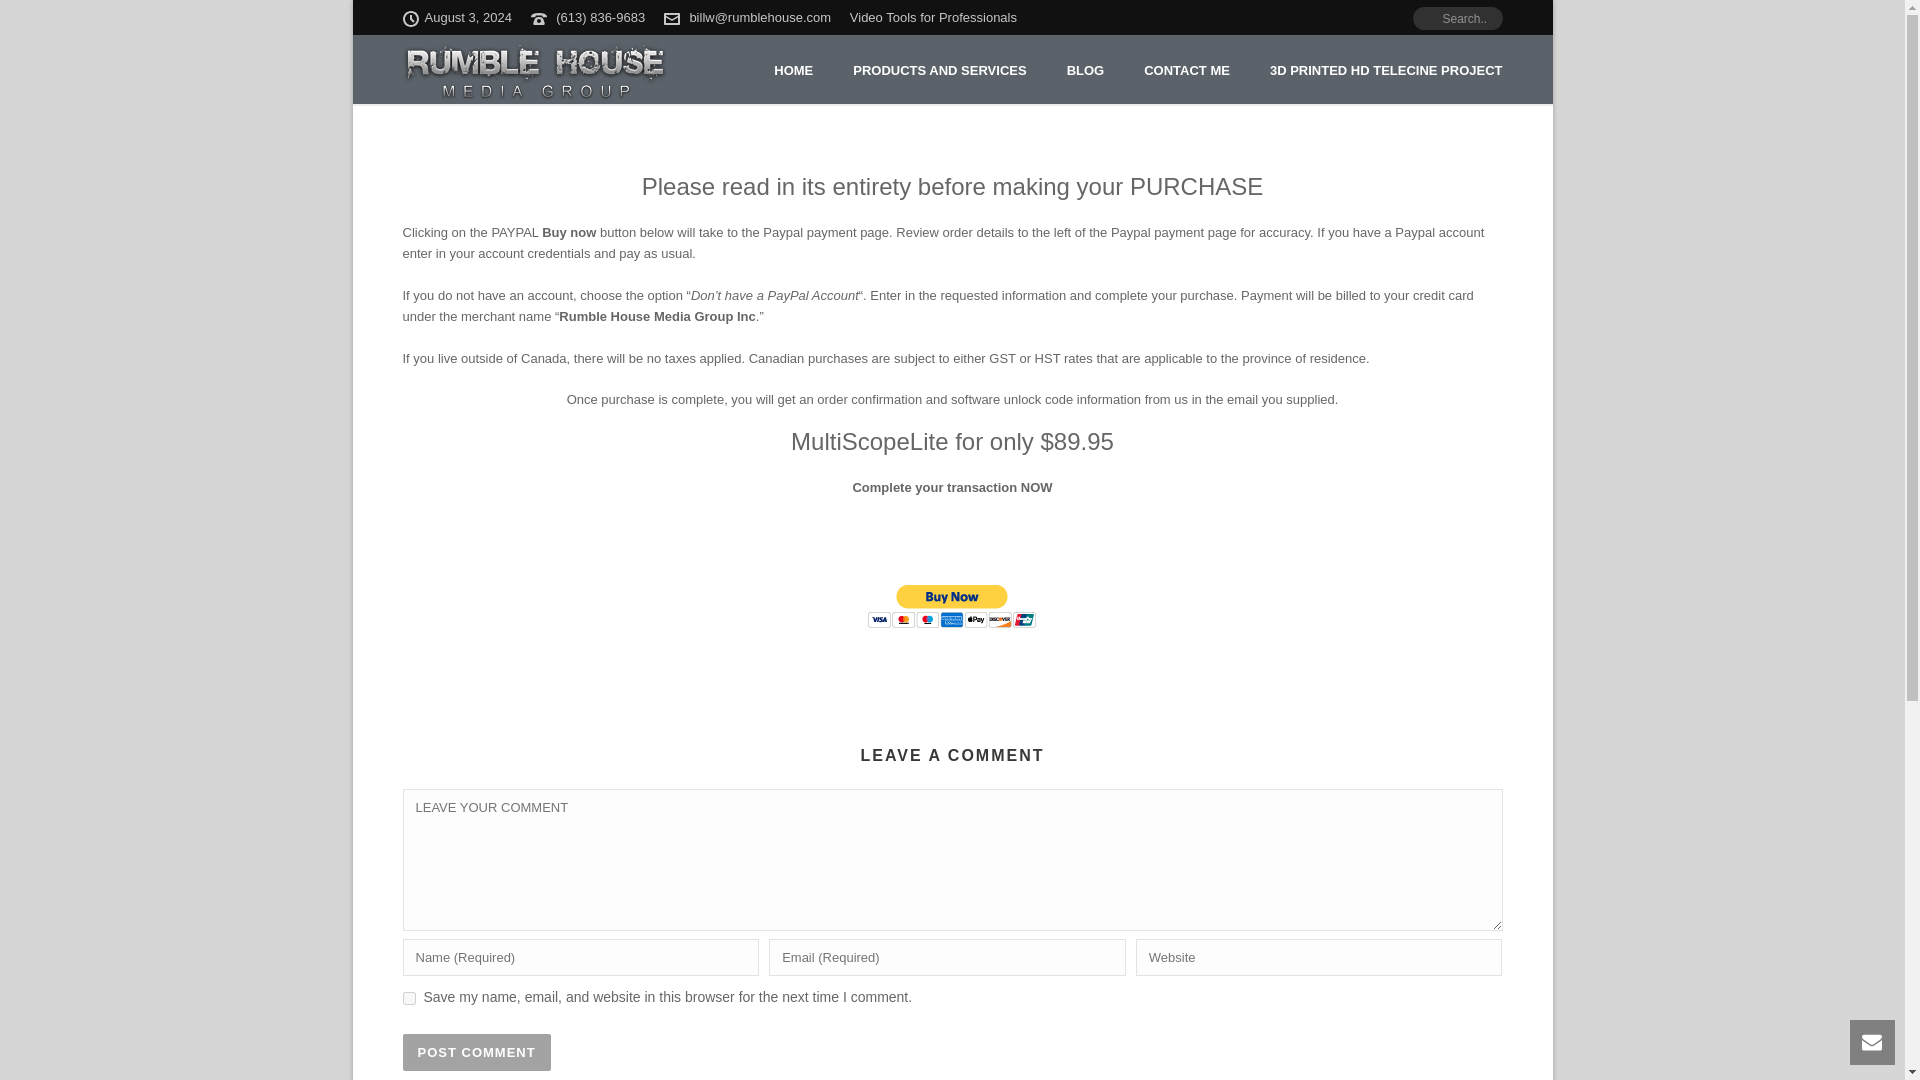 Image resolution: width=1920 pixels, height=1080 pixels. What do you see at coordinates (1086, 71) in the screenshot?
I see `BLOG` at bounding box center [1086, 71].